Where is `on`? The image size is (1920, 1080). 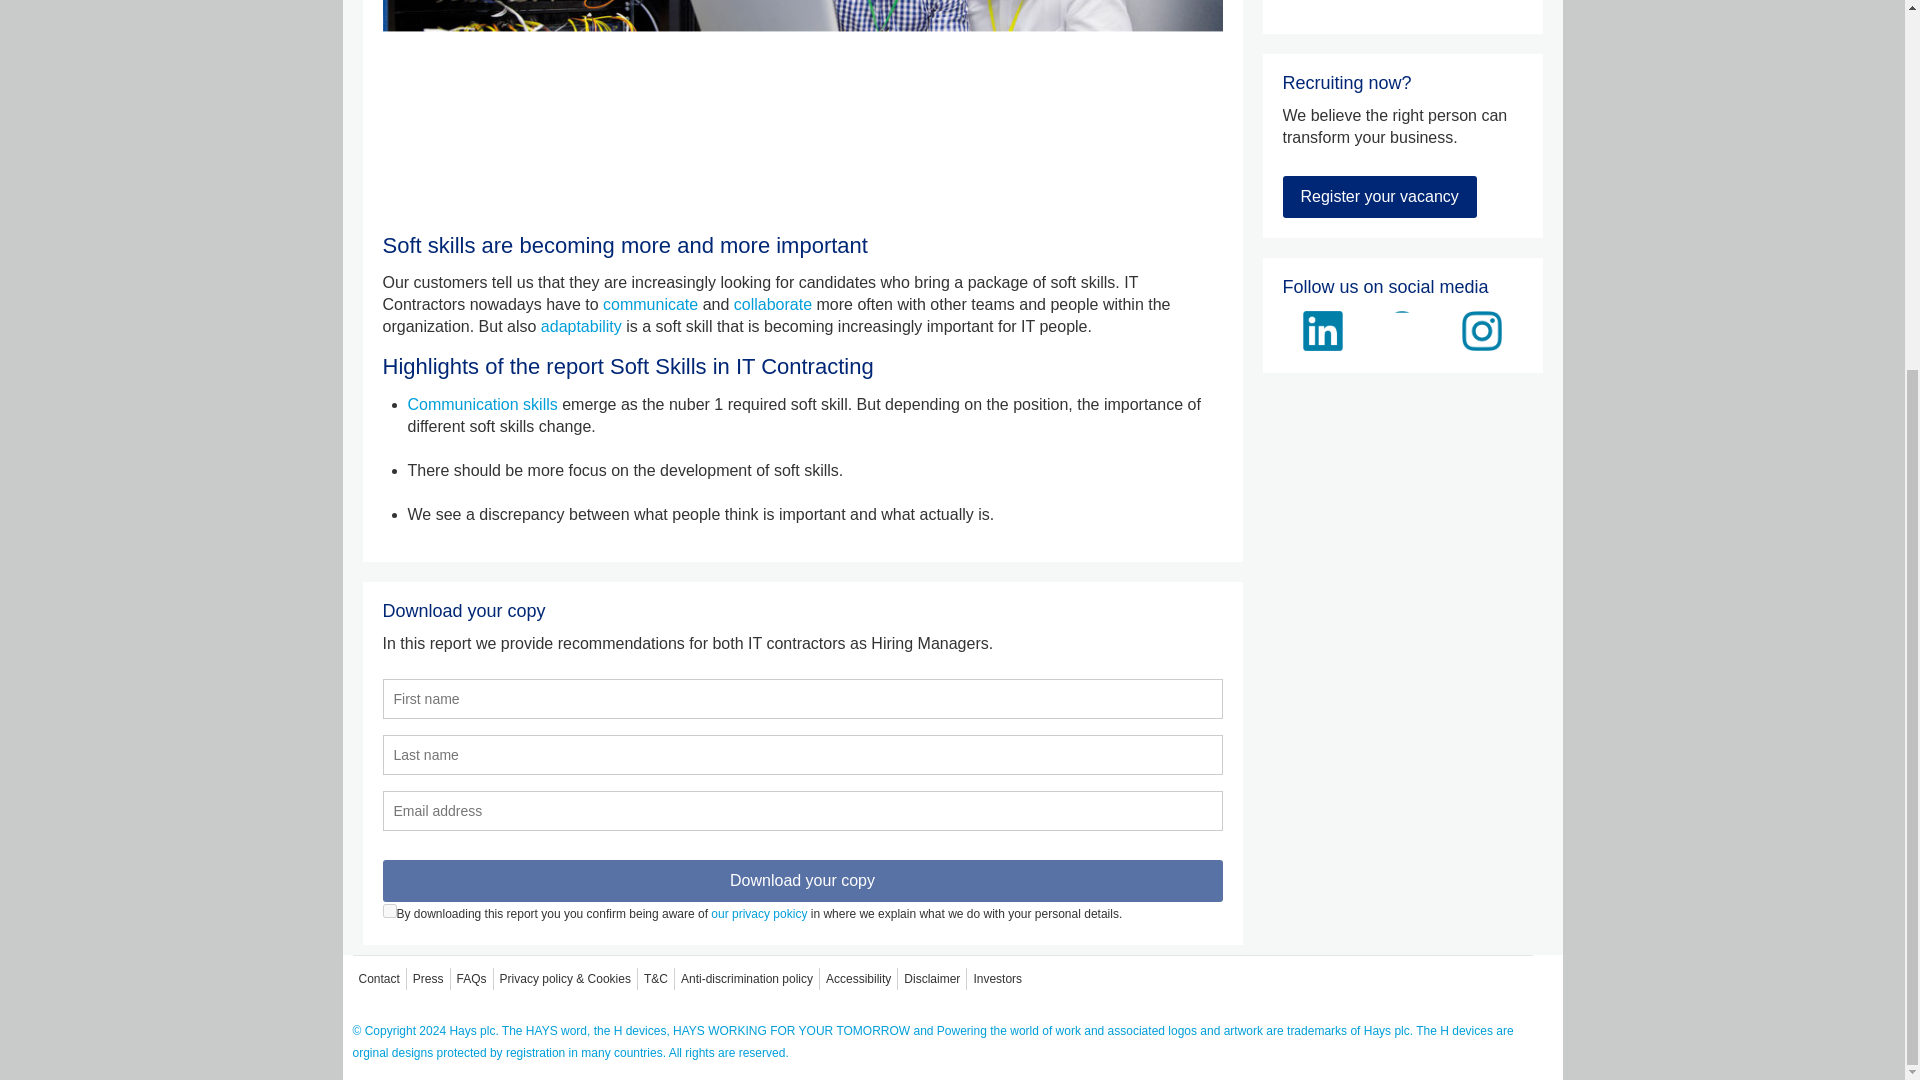
on is located at coordinates (388, 910).